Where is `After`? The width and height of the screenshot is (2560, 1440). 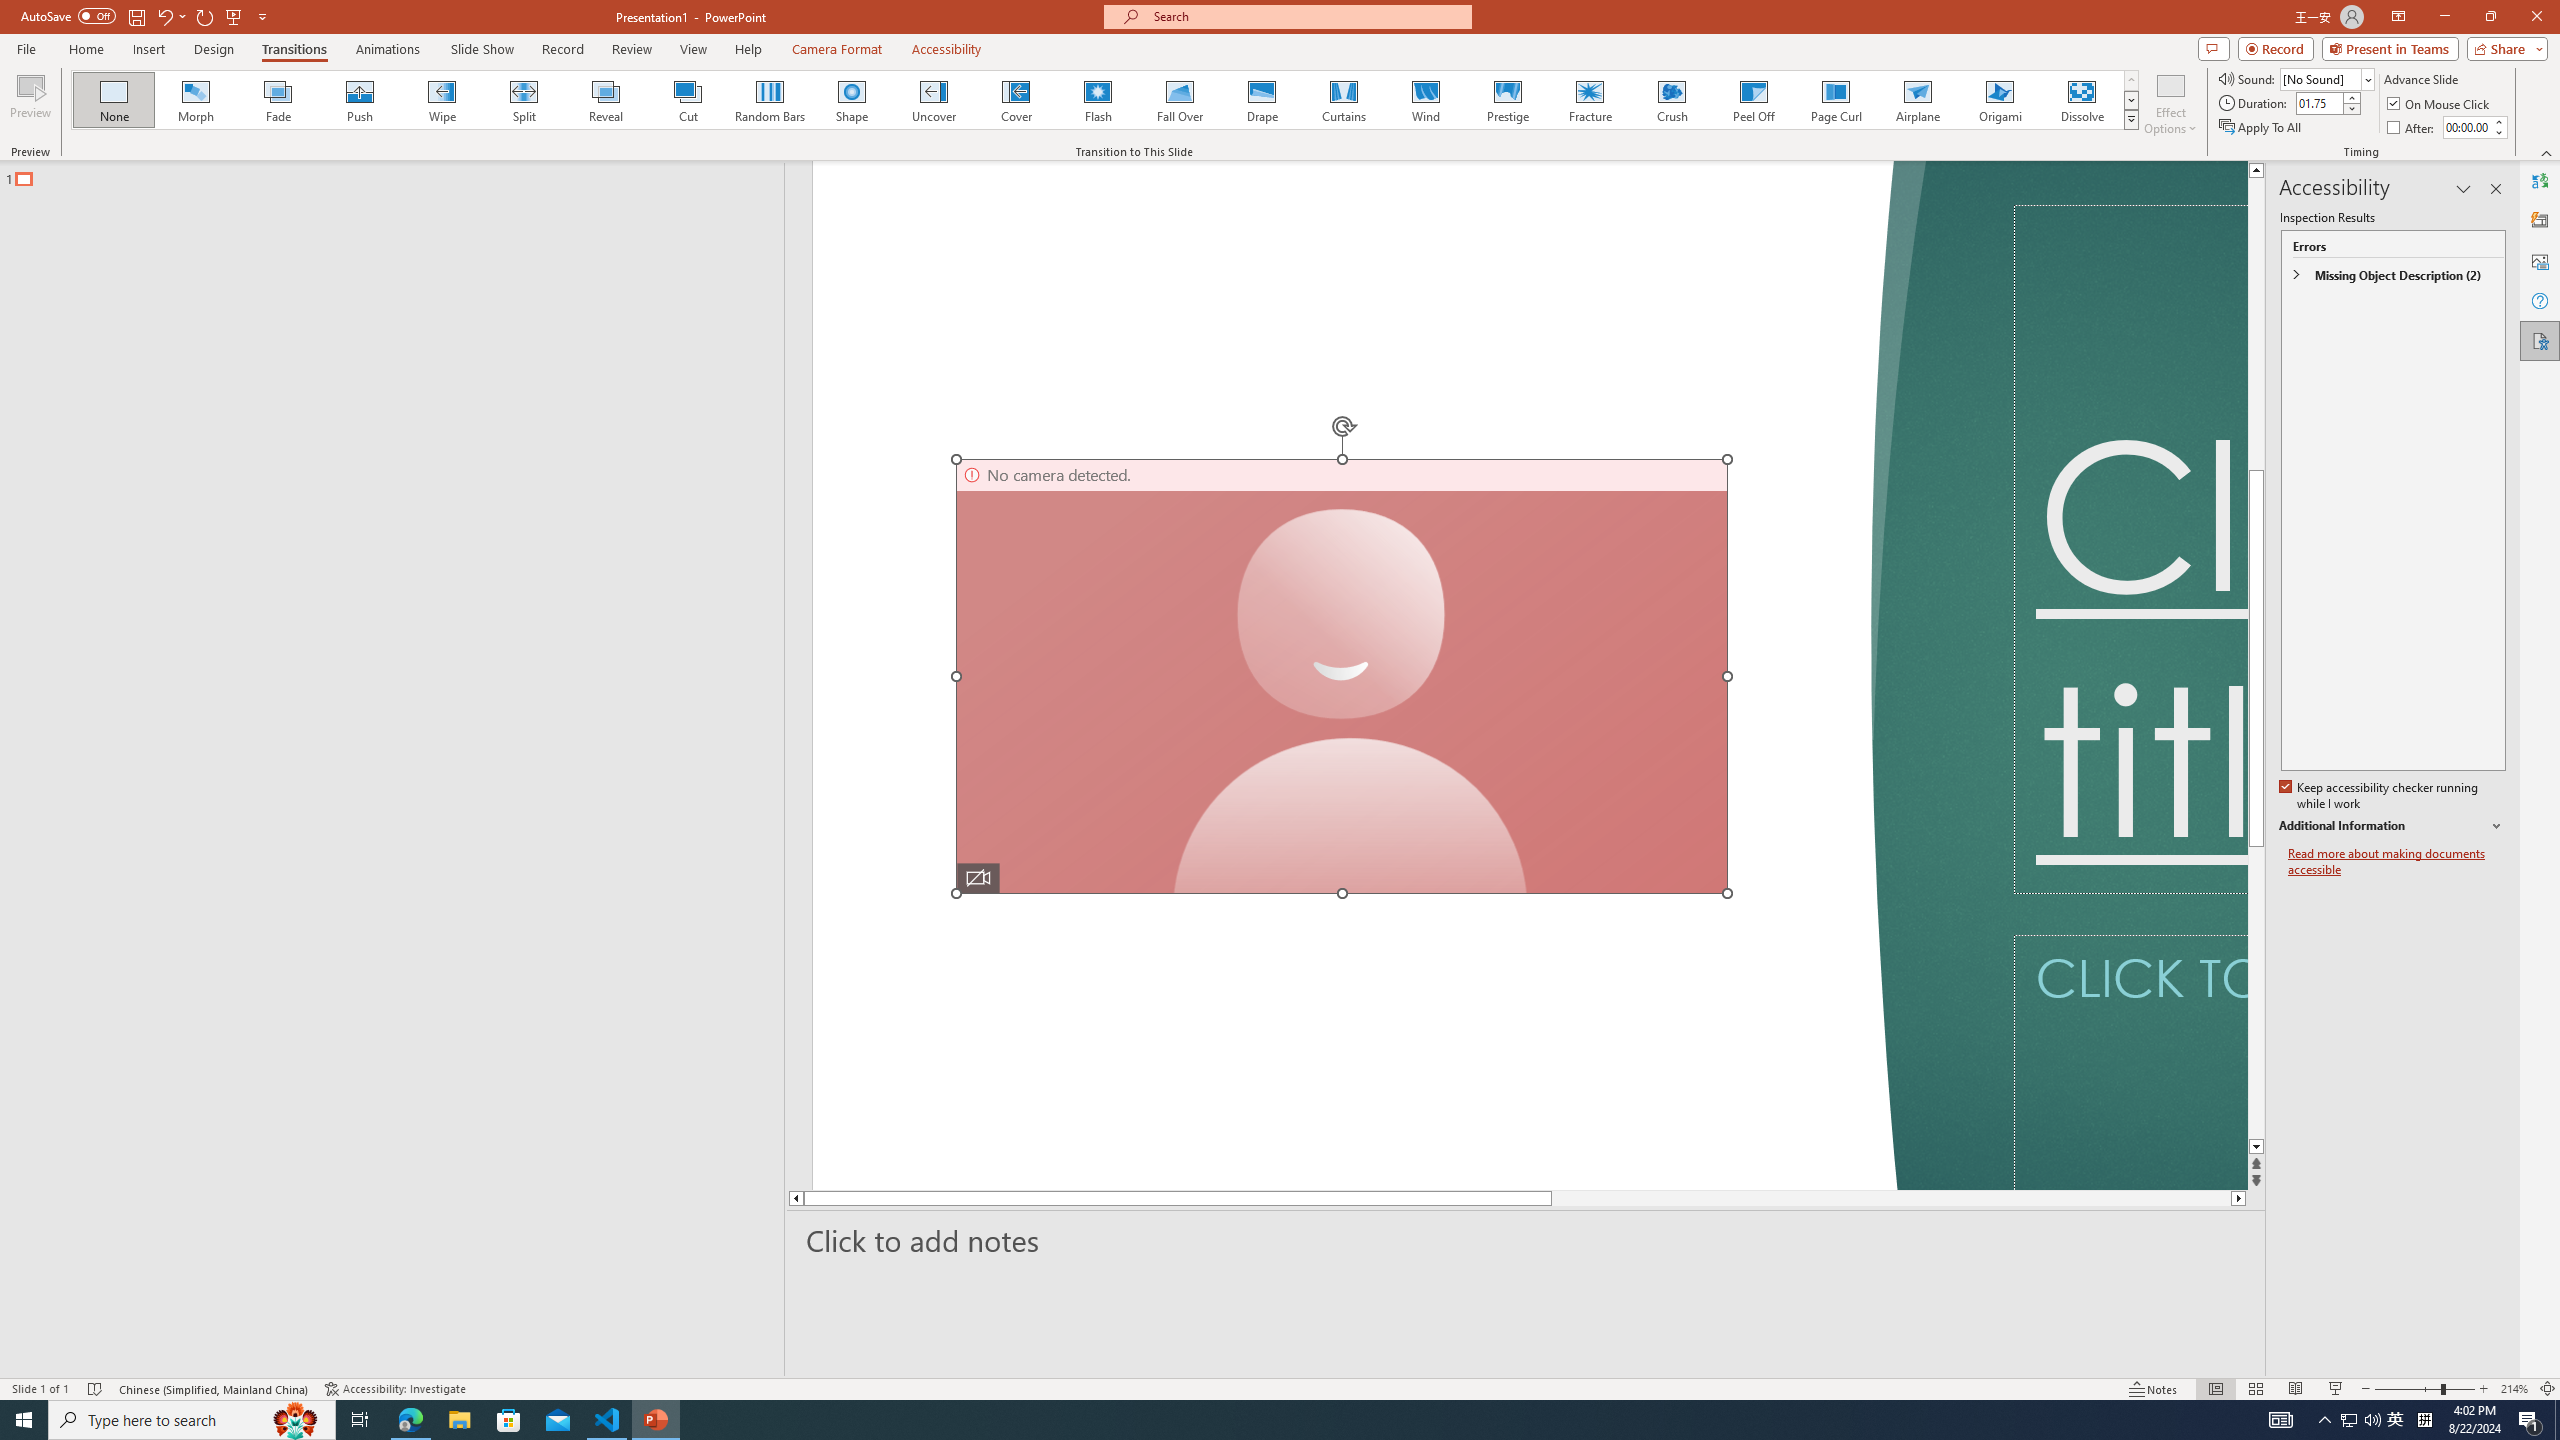
After is located at coordinates (2412, 128).